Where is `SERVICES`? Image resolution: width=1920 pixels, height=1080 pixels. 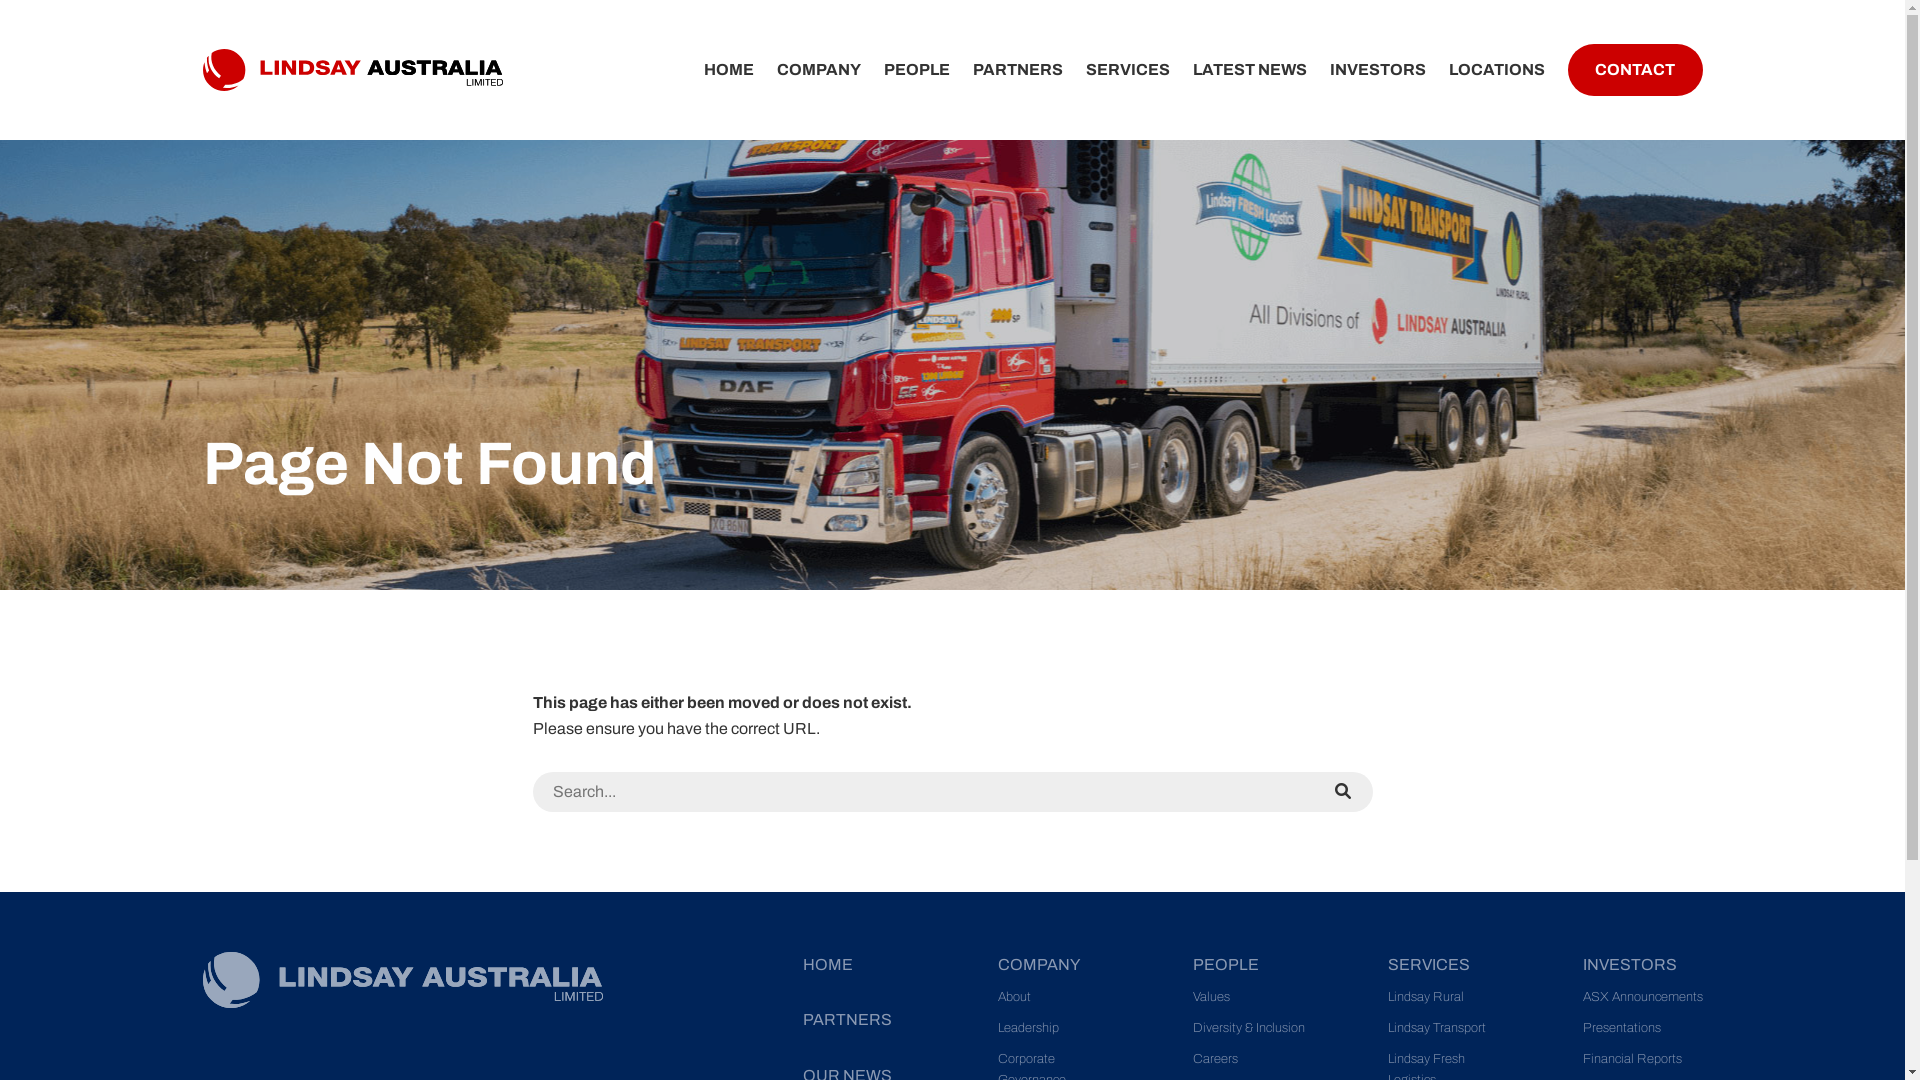
SERVICES is located at coordinates (1128, 70).